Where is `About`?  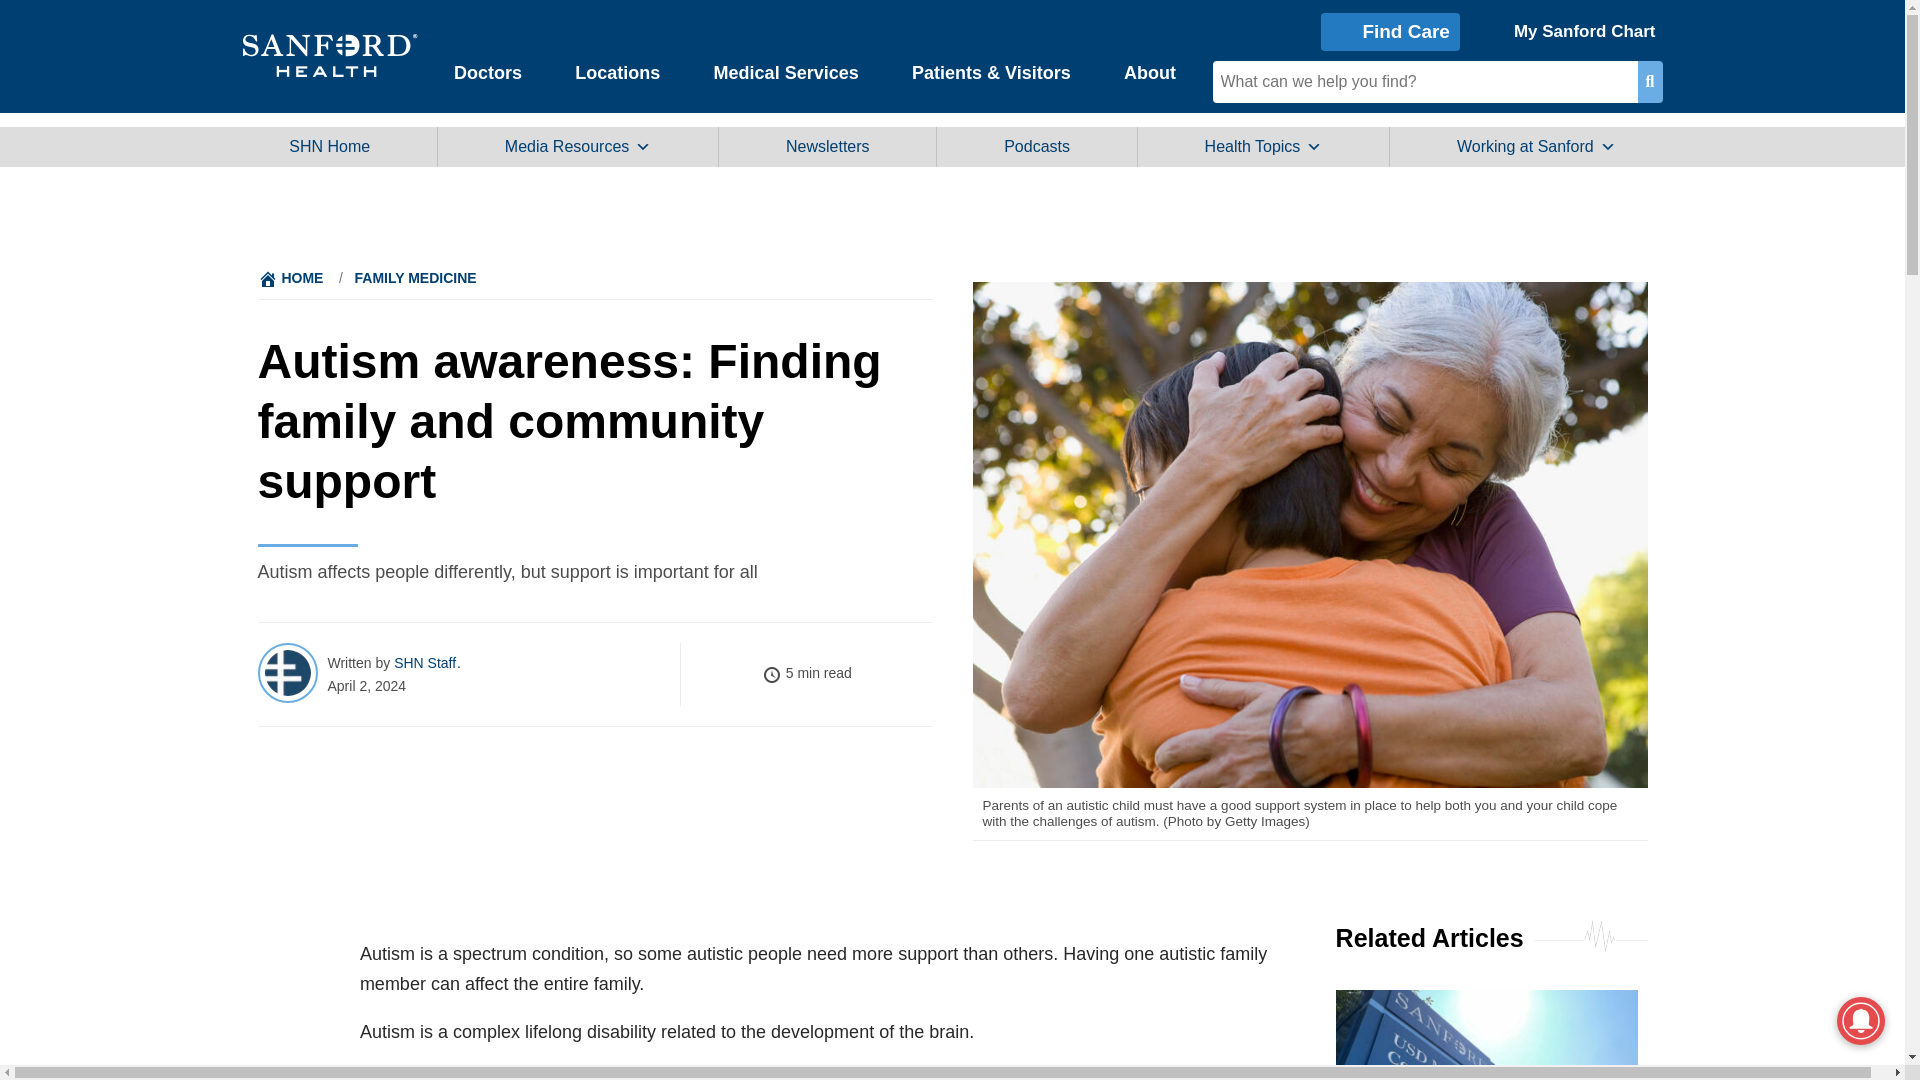
About is located at coordinates (1148, 71).